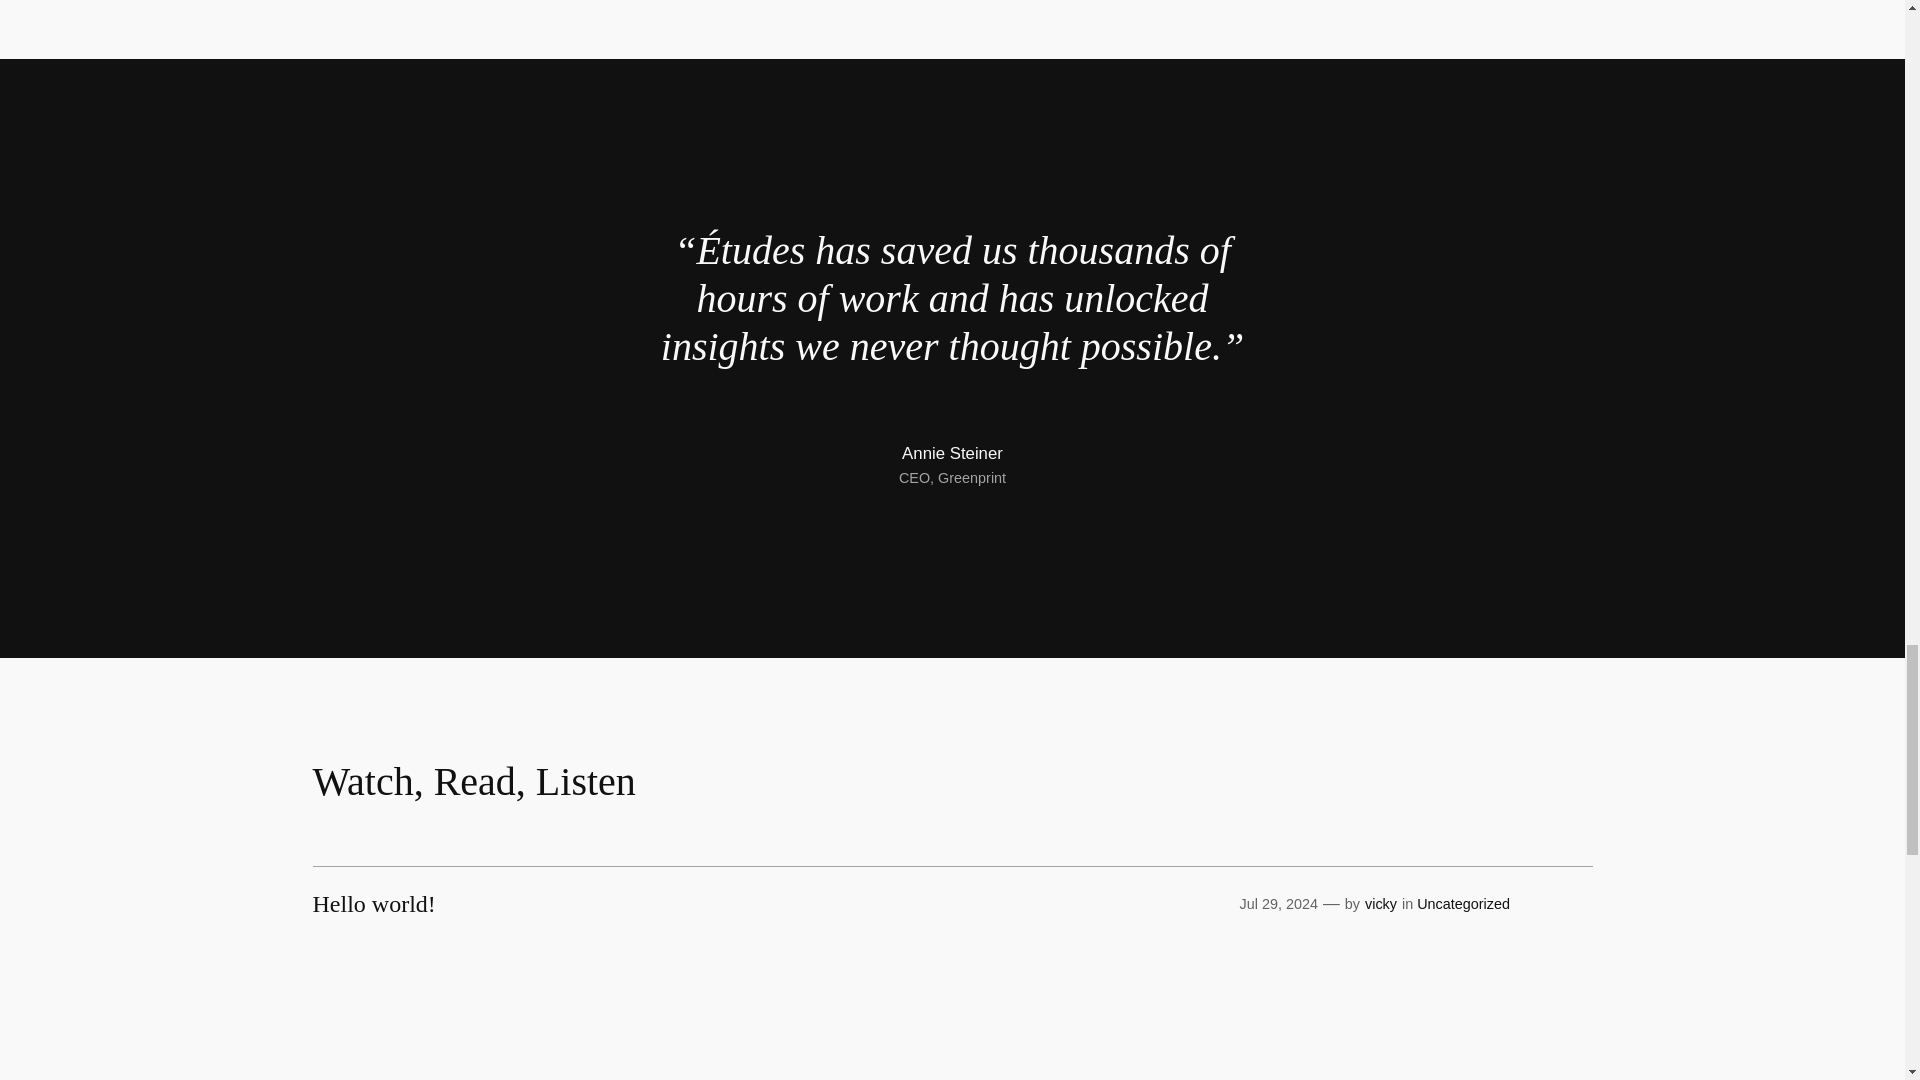 The width and height of the screenshot is (1920, 1080). What do you see at coordinates (1381, 904) in the screenshot?
I see `vicky` at bounding box center [1381, 904].